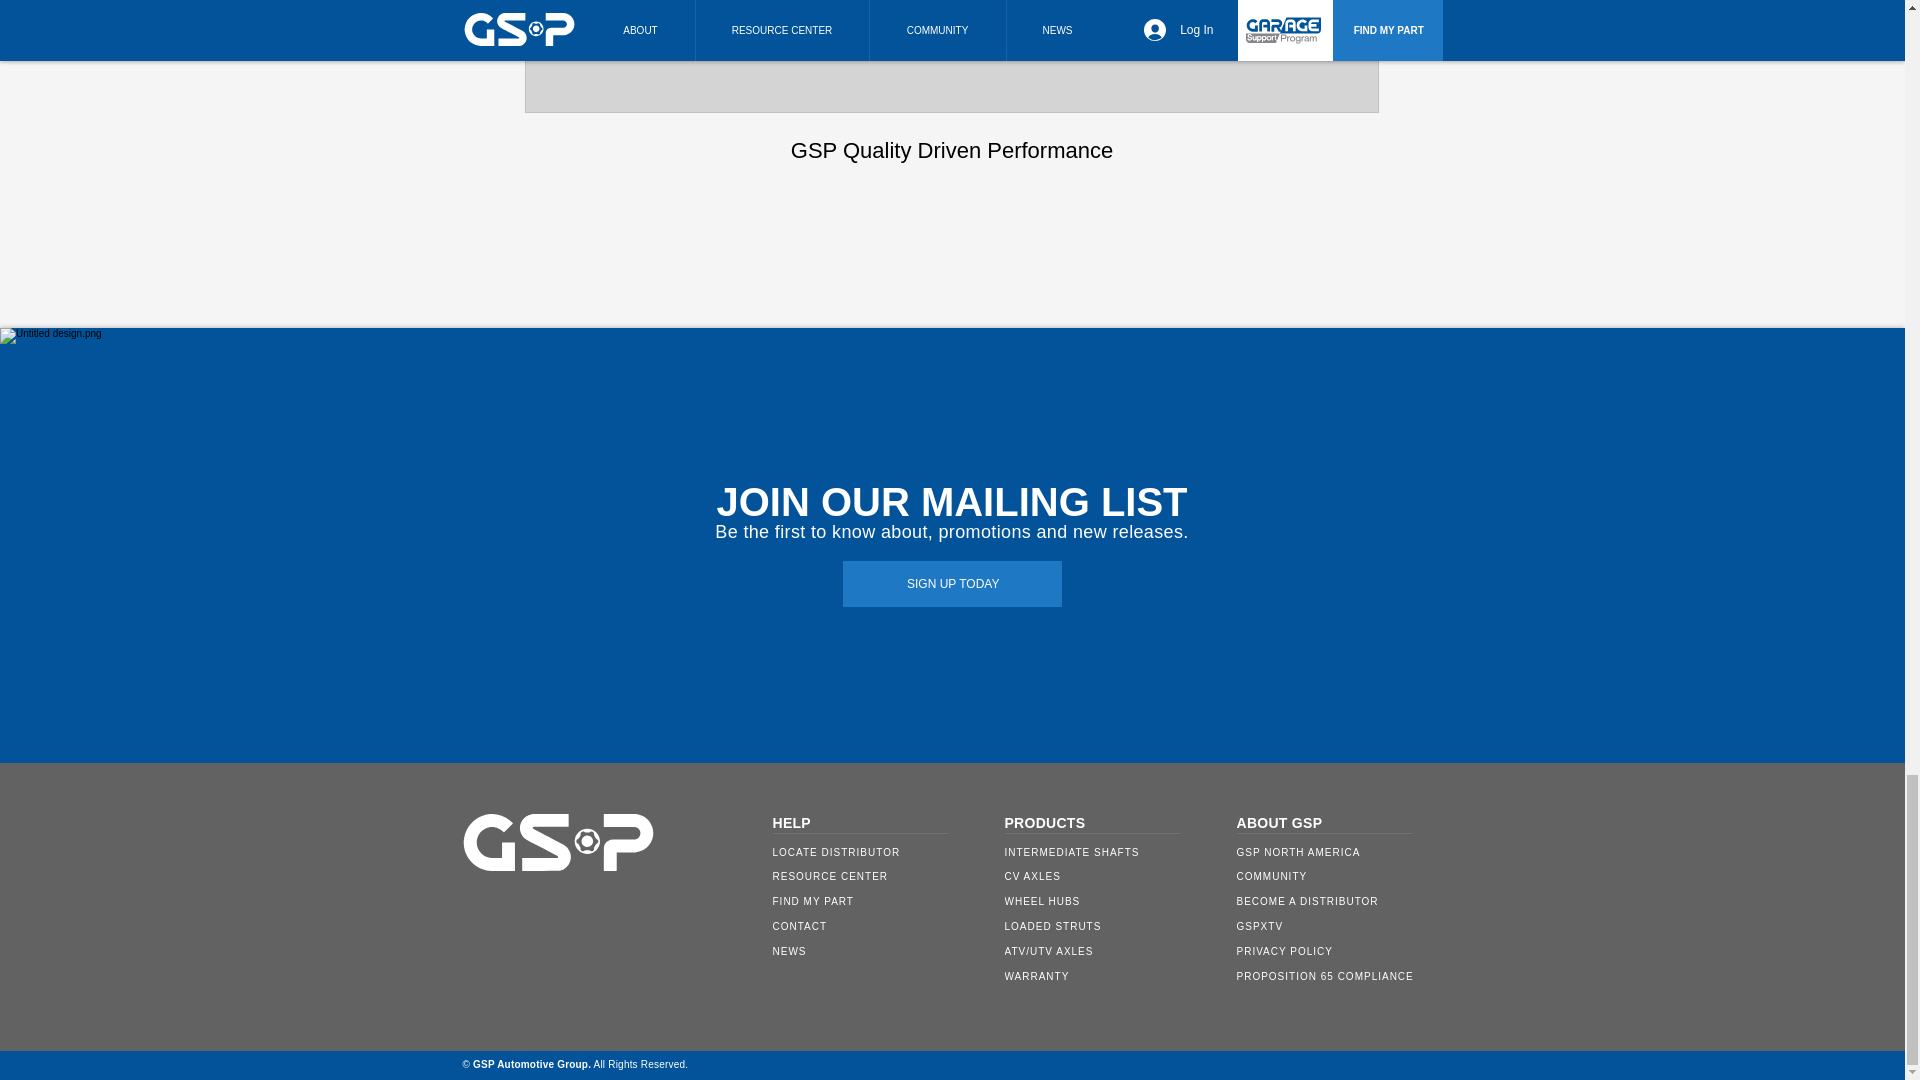 The image size is (1920, 1080). What do you see at coordinates (874, 951) in the screenshot?
I see `WARRANTY` at bounding box center [874, 951].